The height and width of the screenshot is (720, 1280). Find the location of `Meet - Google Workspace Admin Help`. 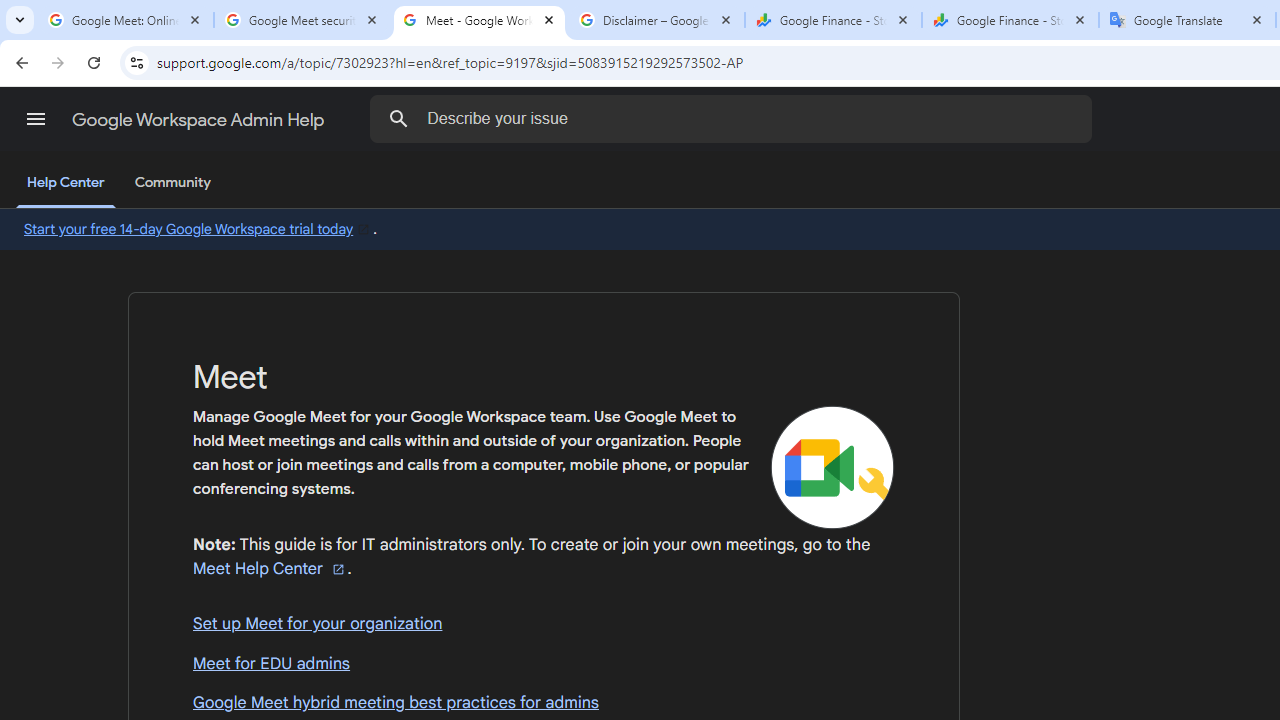

Meet - Google Workspace Admin Help is located at coordinates (479, 20).